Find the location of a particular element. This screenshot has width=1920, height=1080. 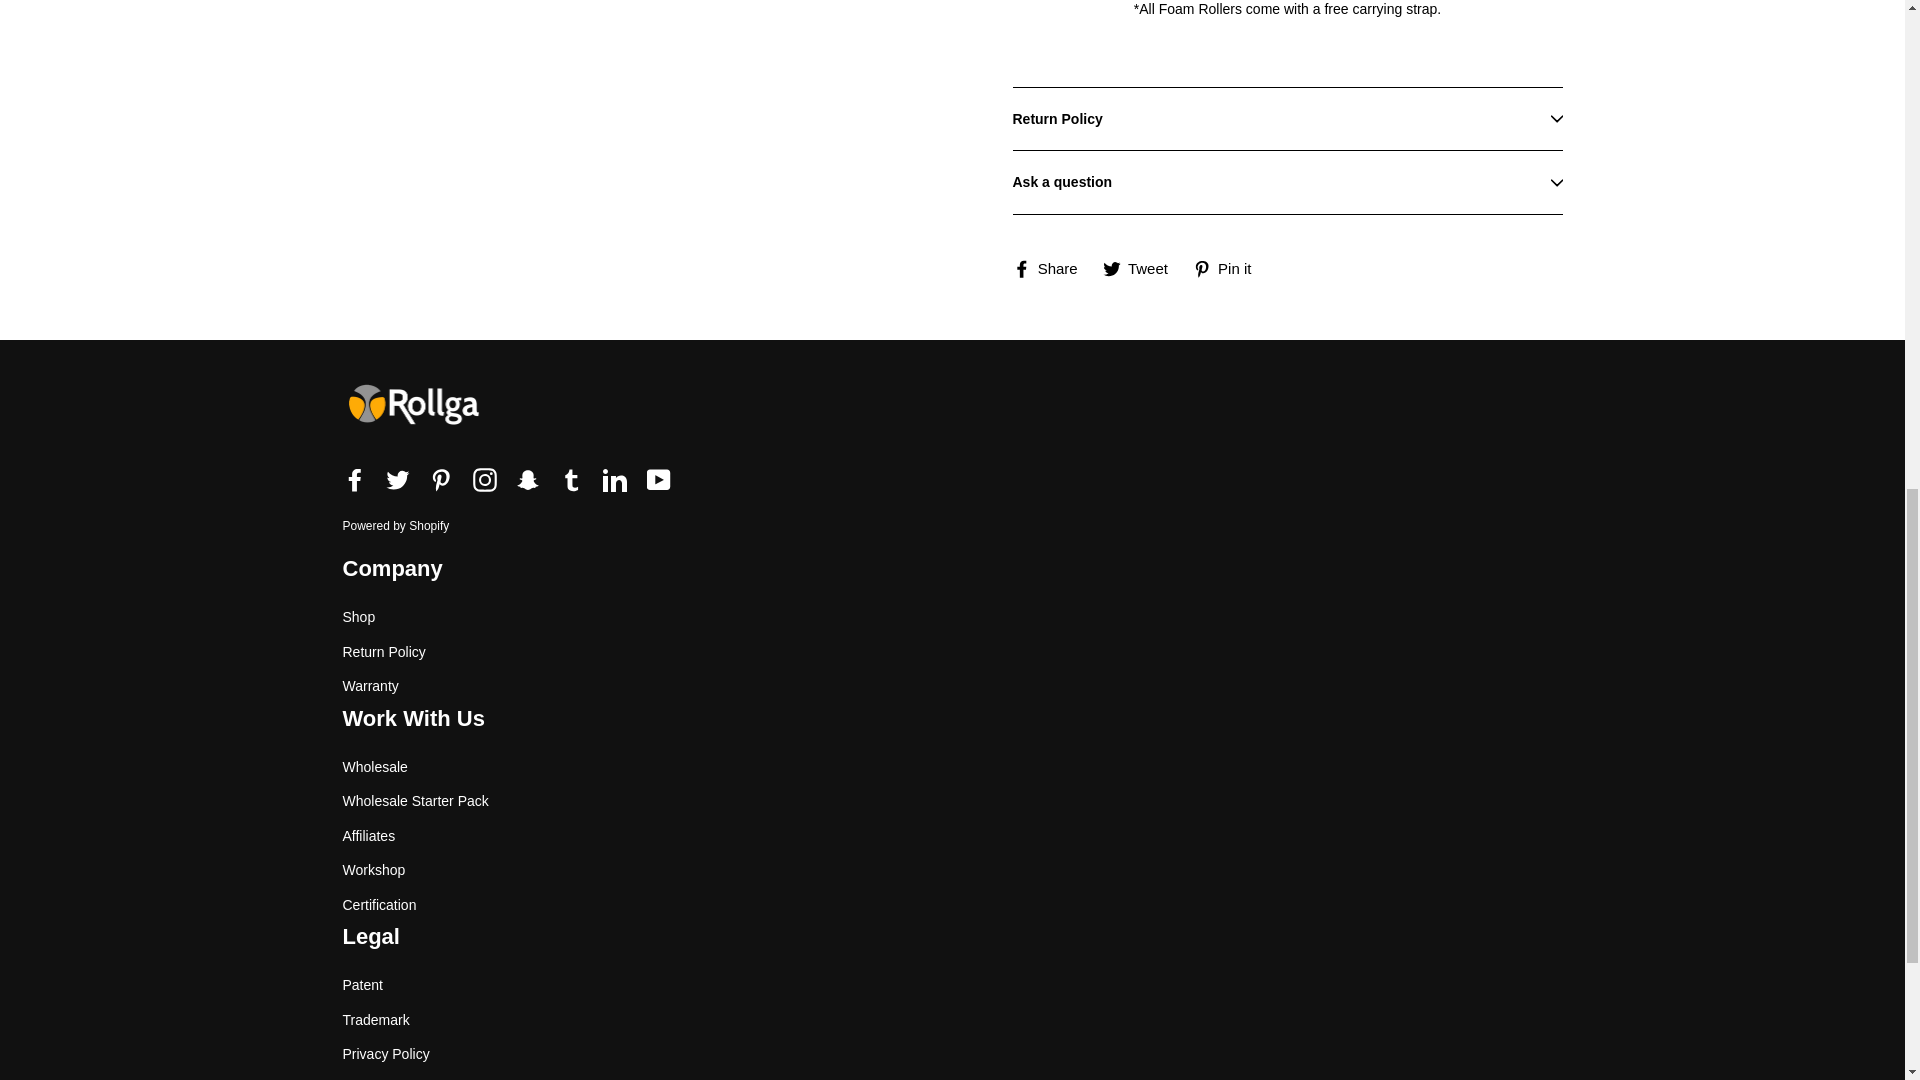

Rollga on Pinterest is located at coordinates (440, 478).